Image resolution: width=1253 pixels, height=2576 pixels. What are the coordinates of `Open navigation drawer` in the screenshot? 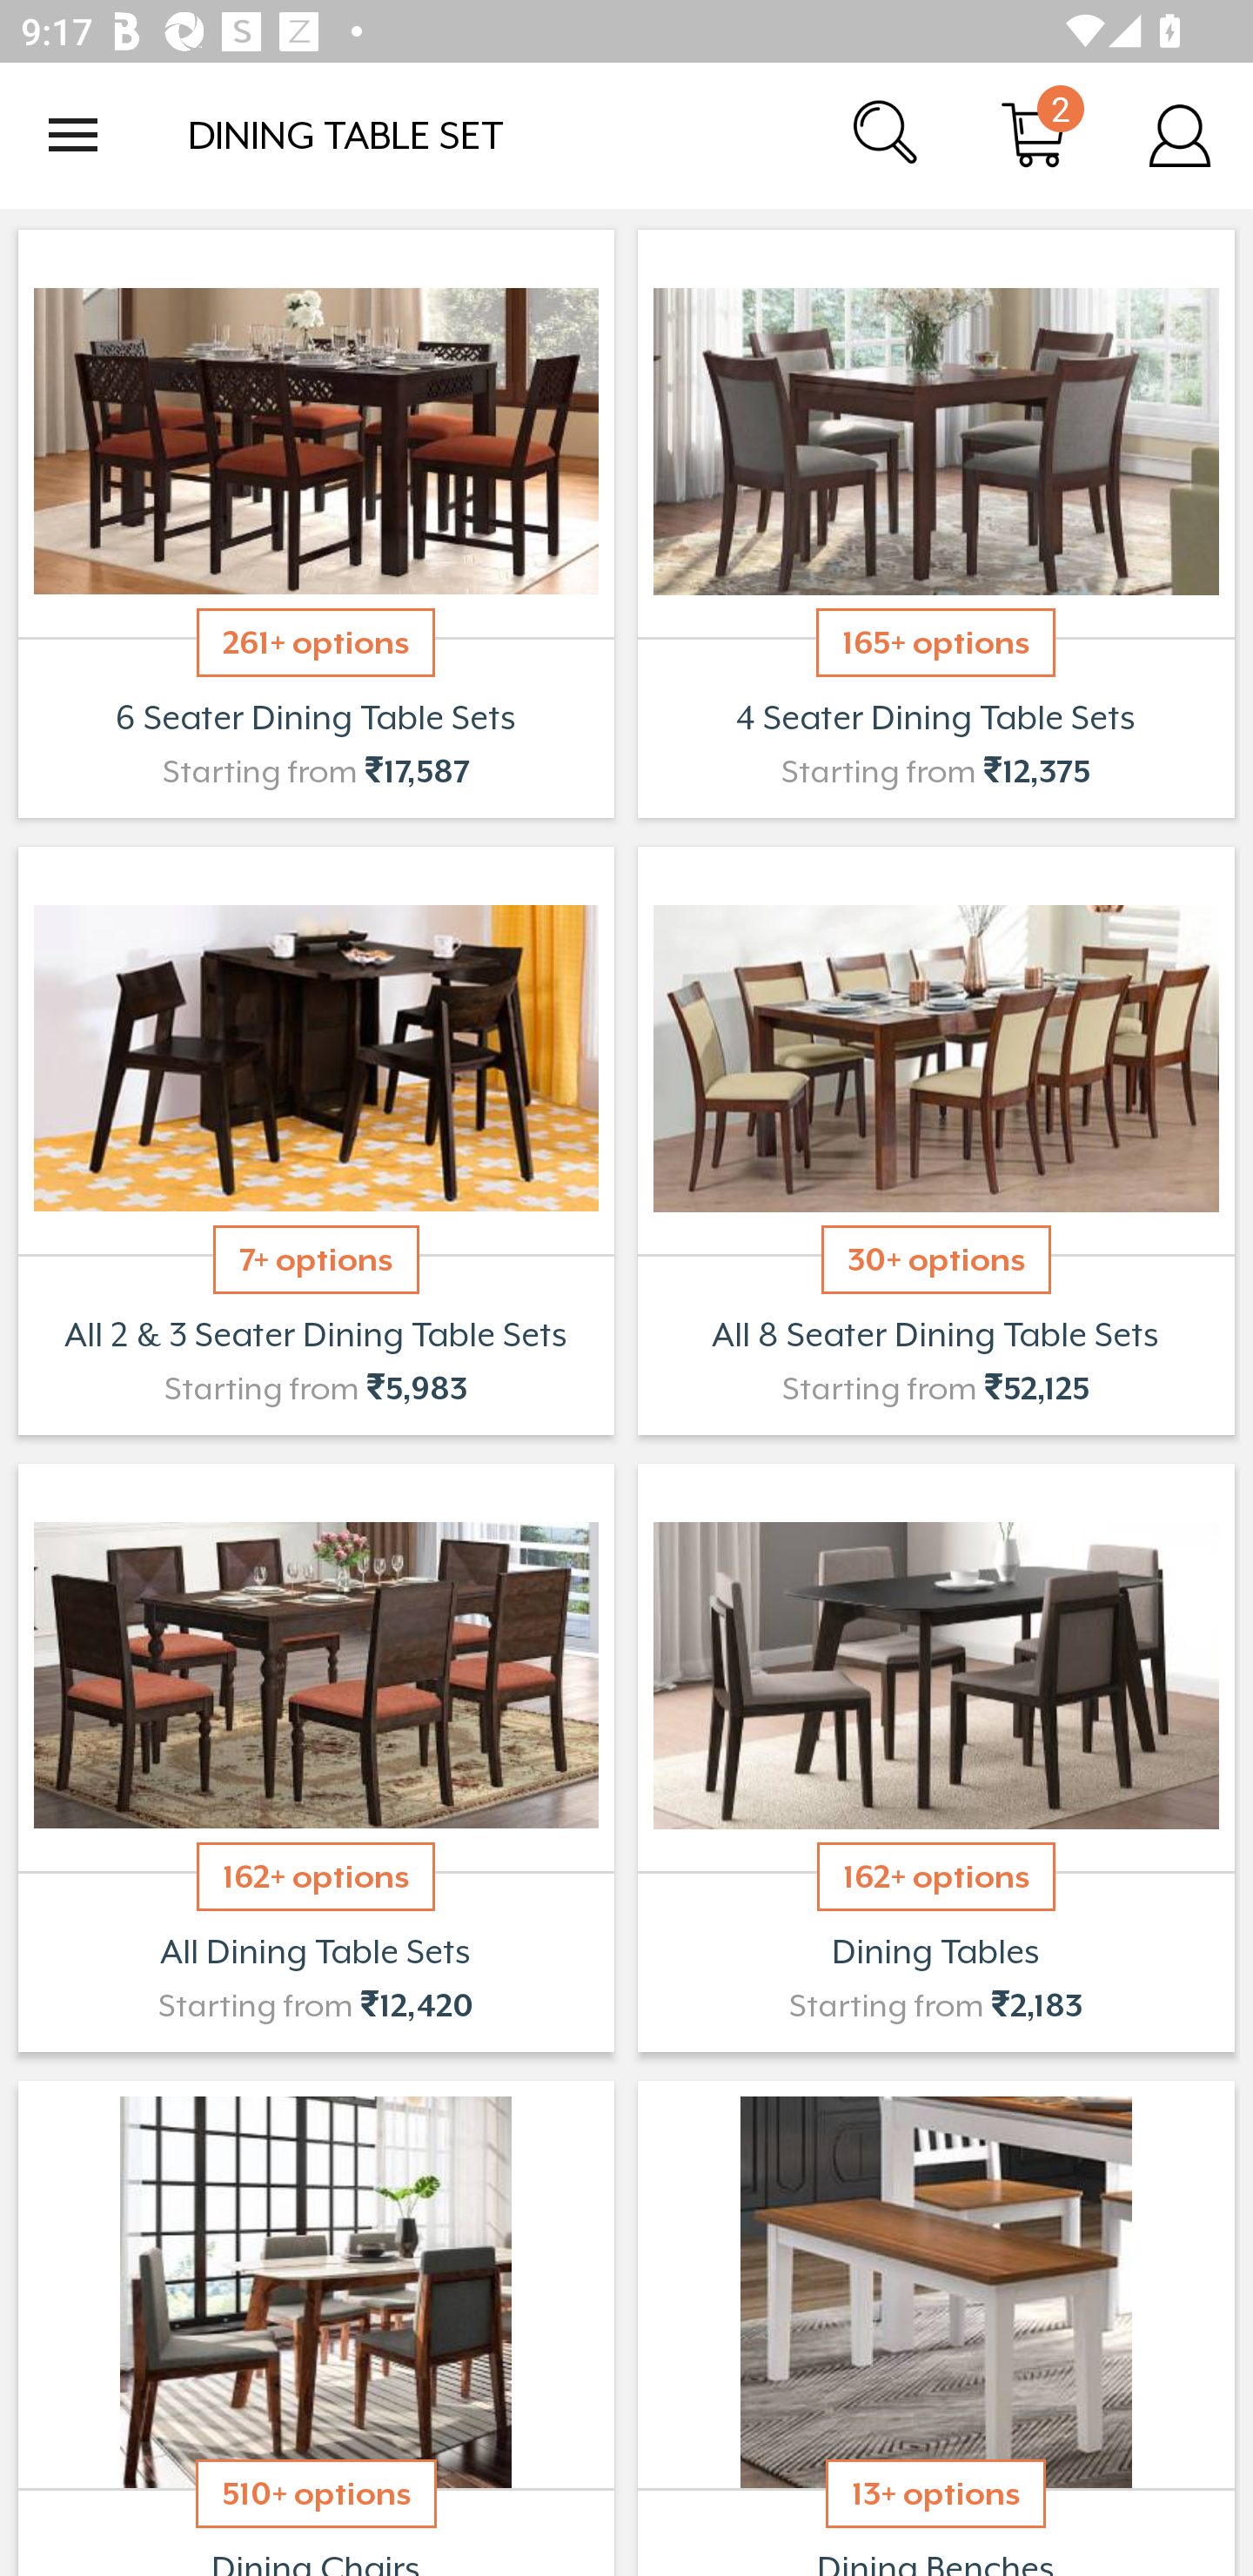 It's located at (73, 135).